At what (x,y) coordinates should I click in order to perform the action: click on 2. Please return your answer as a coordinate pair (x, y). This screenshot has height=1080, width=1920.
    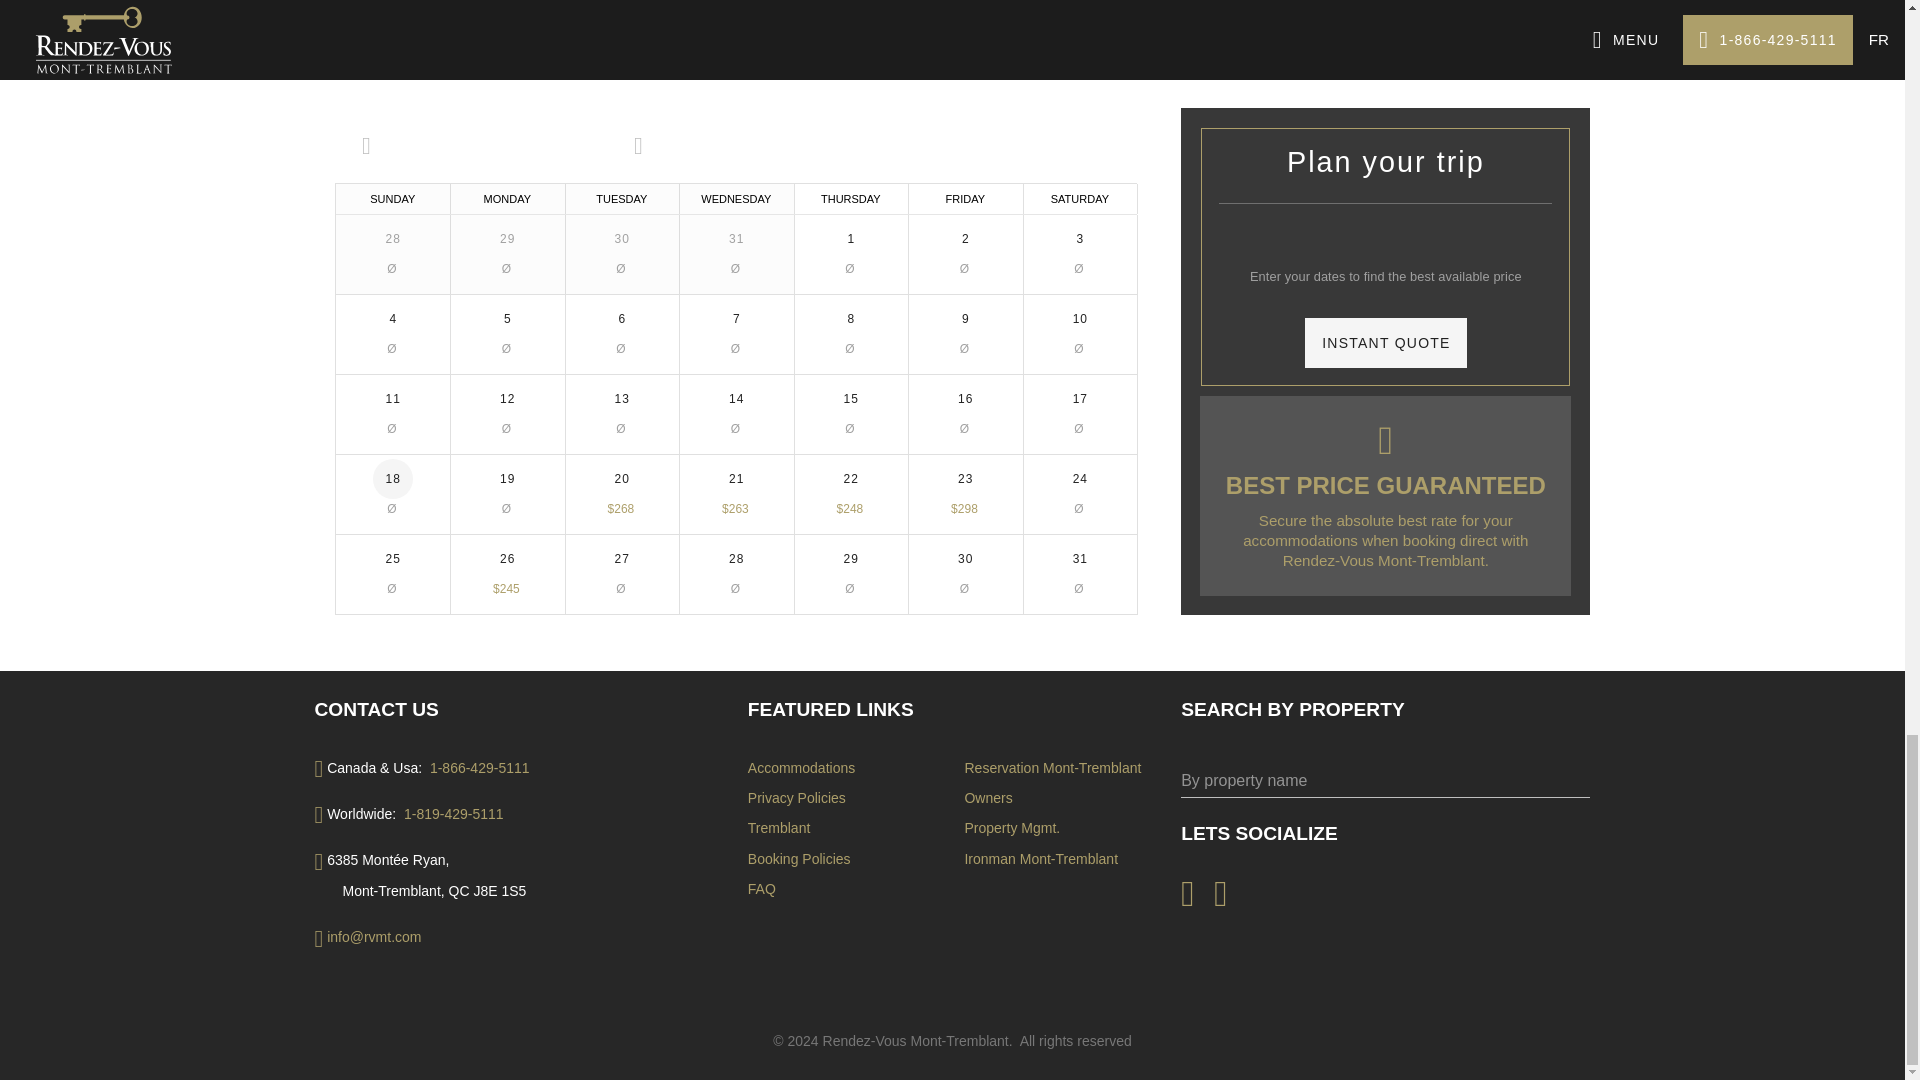
    Looking at the image, I should click on (964, 239).